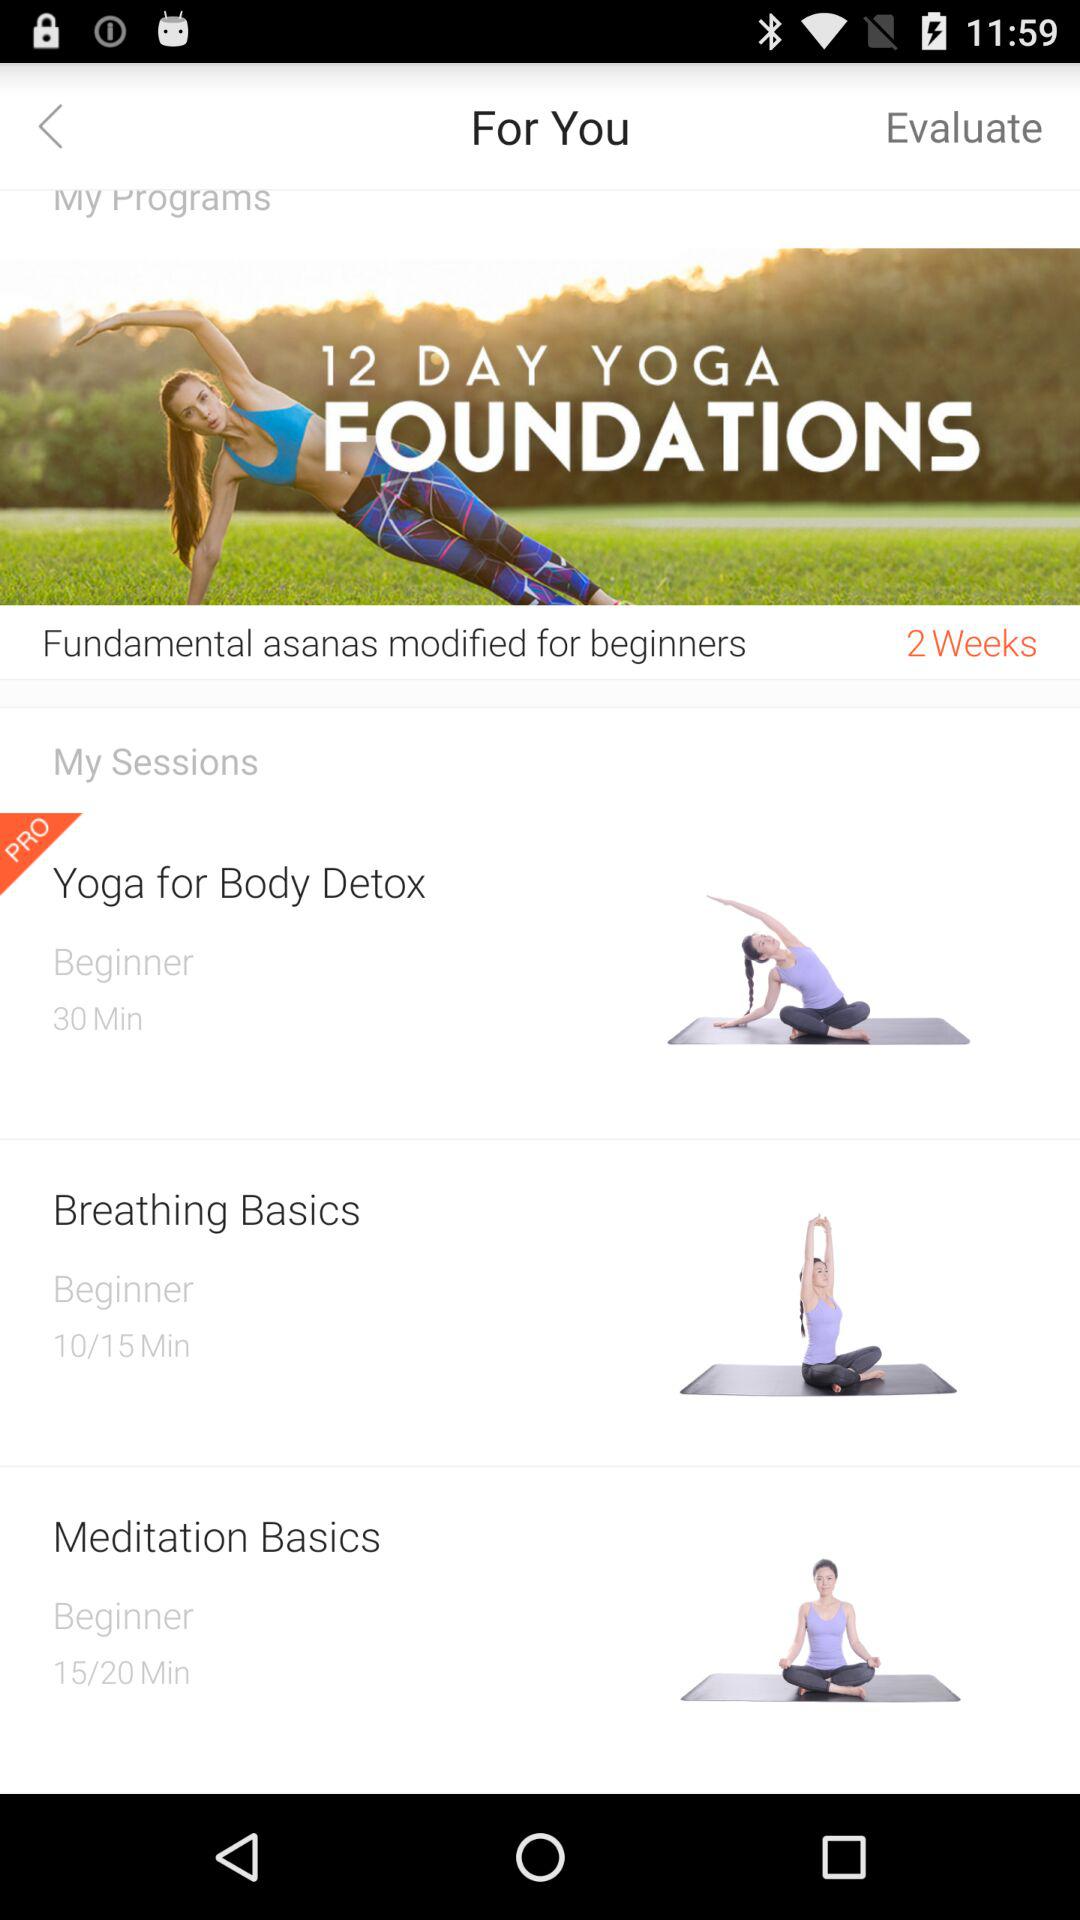 The width and height of the screenshot is (1080, 1920). What do you see at coordinates (916, 642) in the screenshot?
I see `open the icon to the left of the weeks` at bounding box center [916, 642].